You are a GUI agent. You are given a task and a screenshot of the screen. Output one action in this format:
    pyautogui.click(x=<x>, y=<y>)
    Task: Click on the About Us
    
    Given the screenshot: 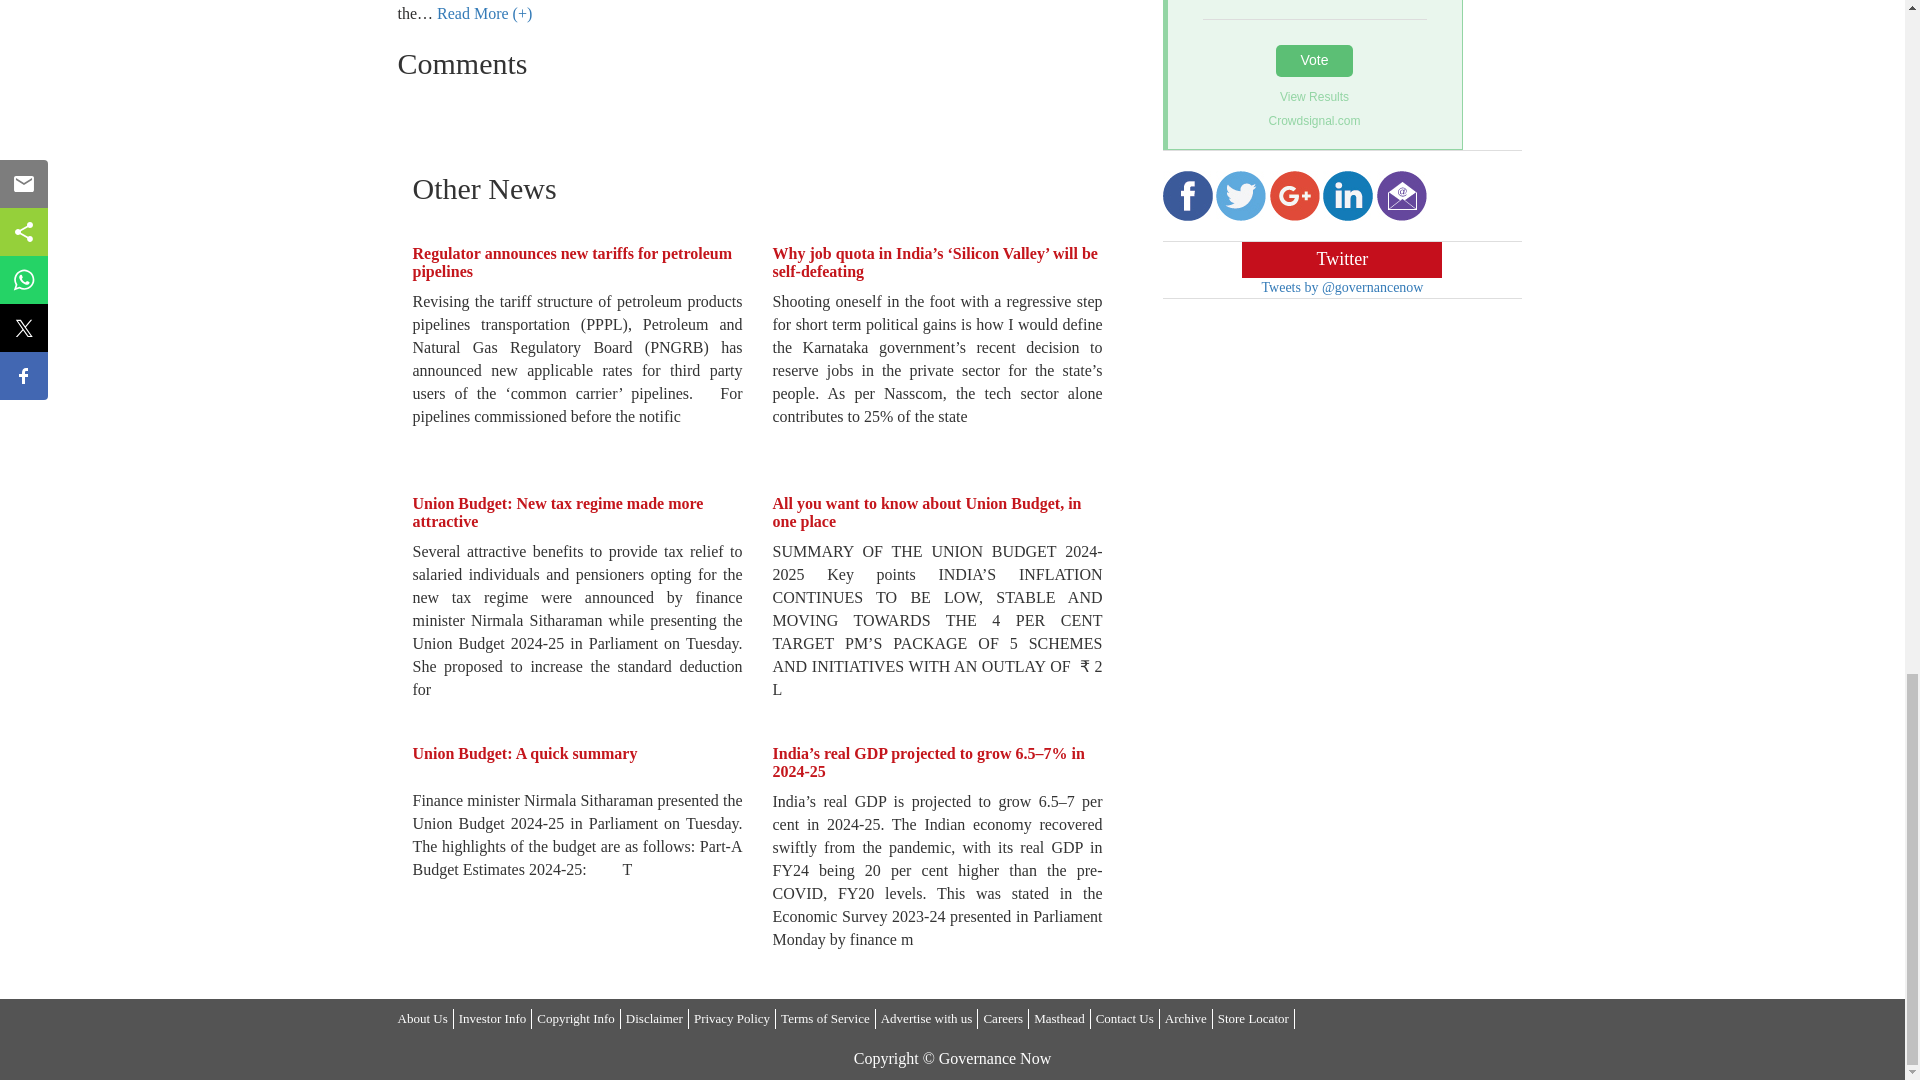 What is the action you would take?
    pyautogui.click(x=422, y=1018)
    